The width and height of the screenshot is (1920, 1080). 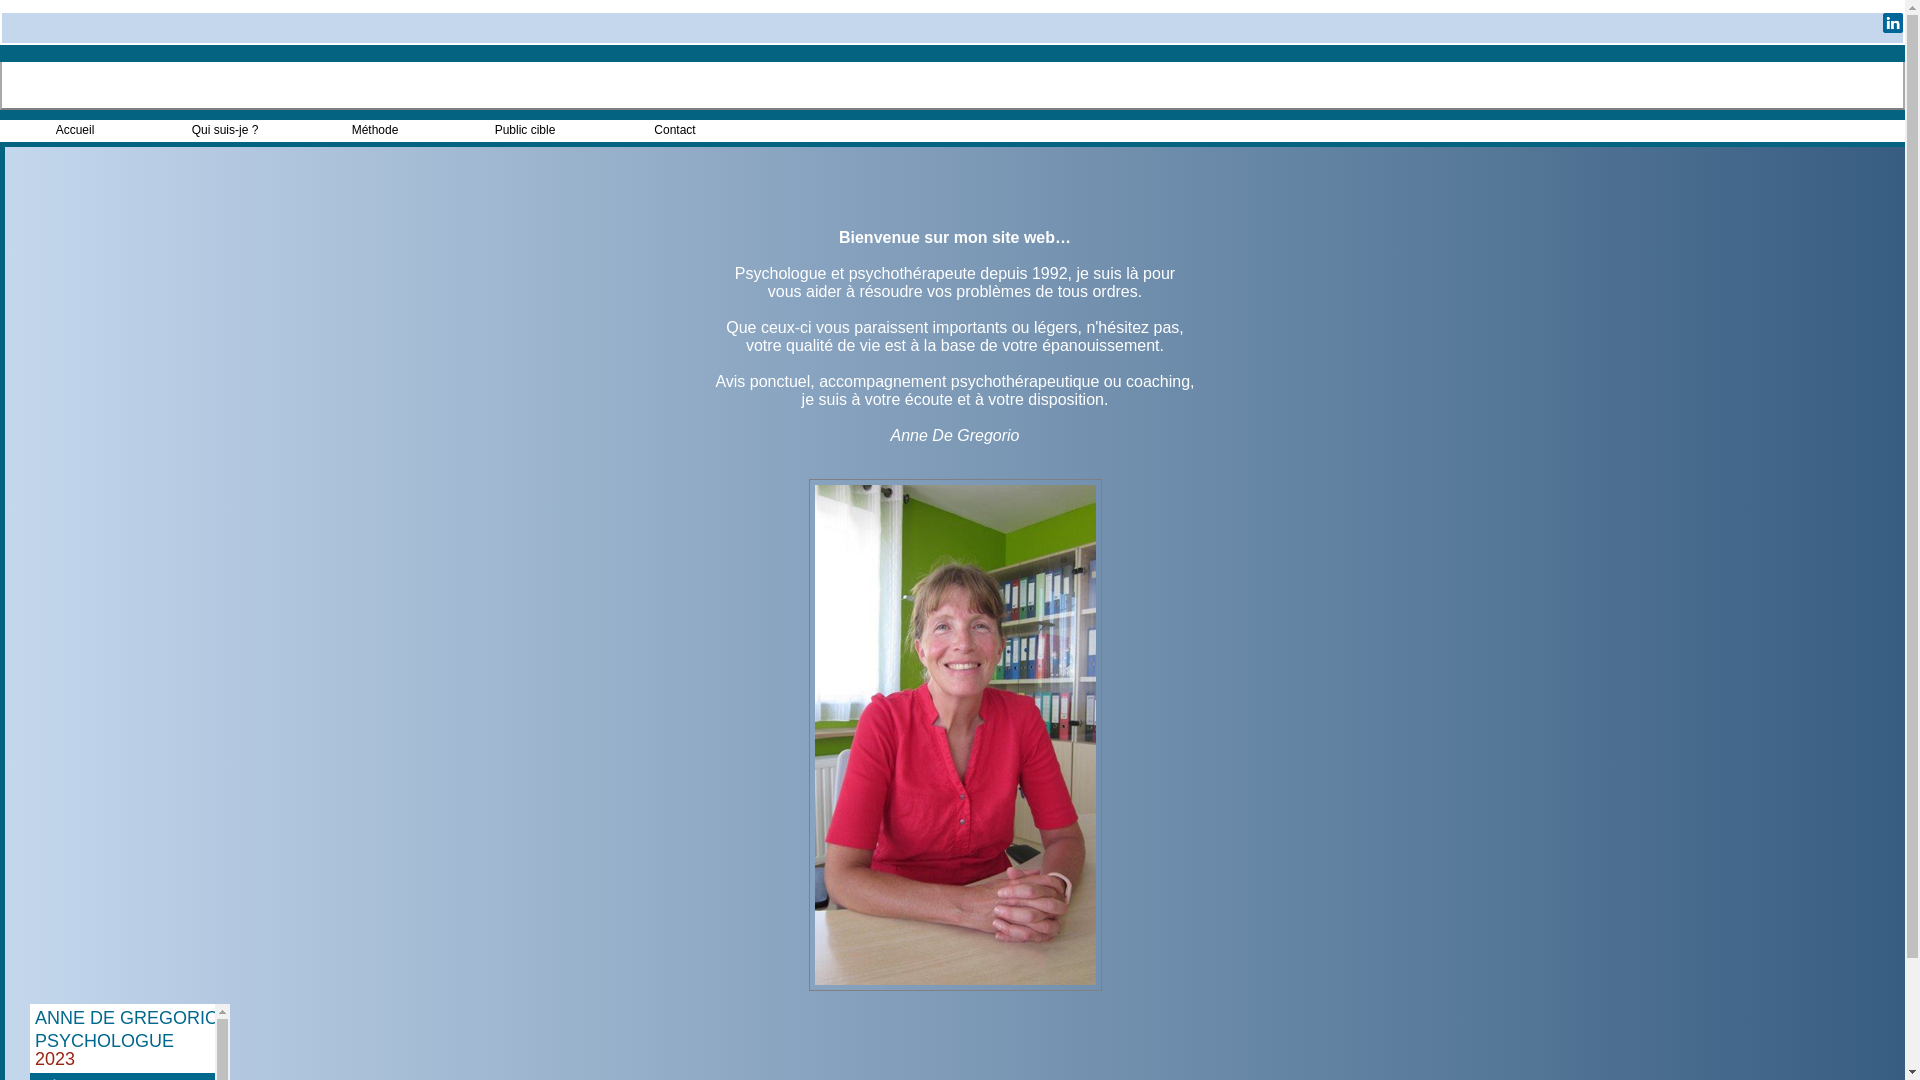 I want to click on Accueil, so click(x=75, y=130).